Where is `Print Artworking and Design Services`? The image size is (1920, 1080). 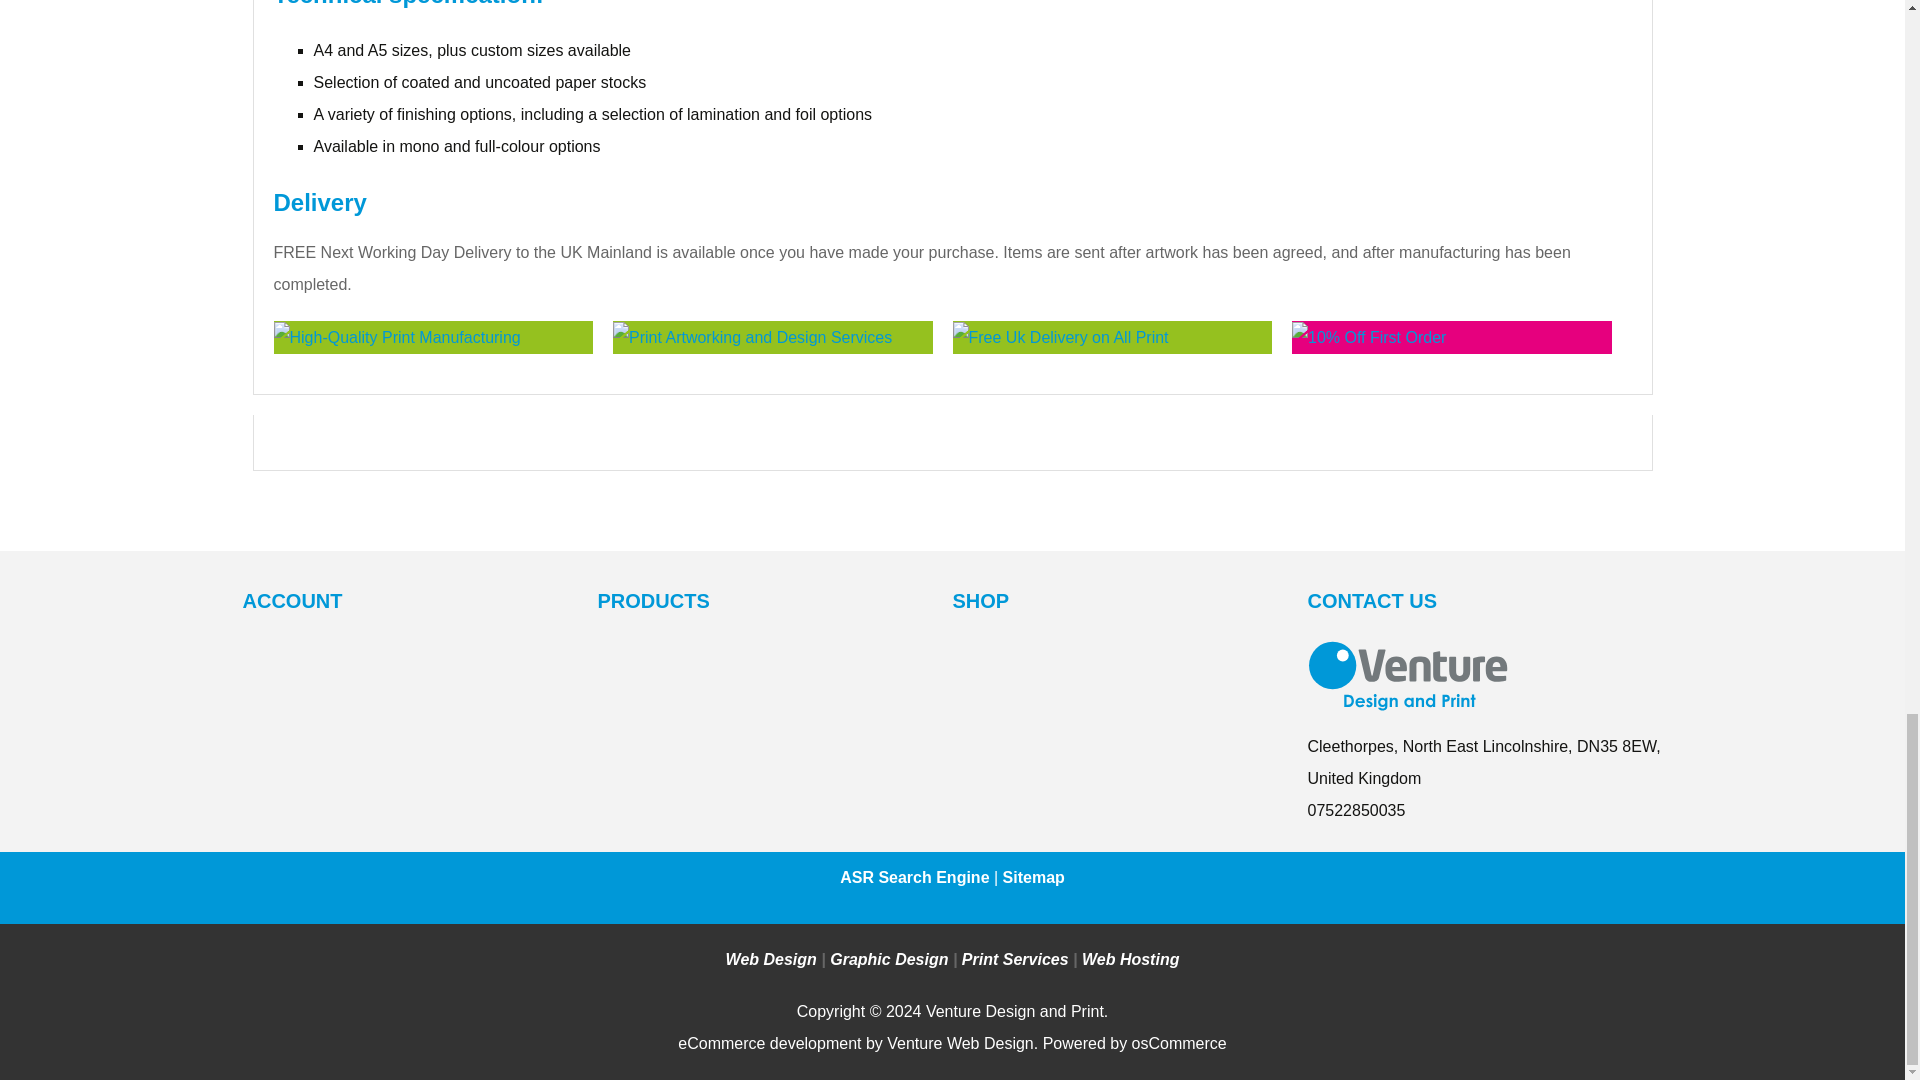 Print Artworking and Design Services is located at coordinates (752, 336).